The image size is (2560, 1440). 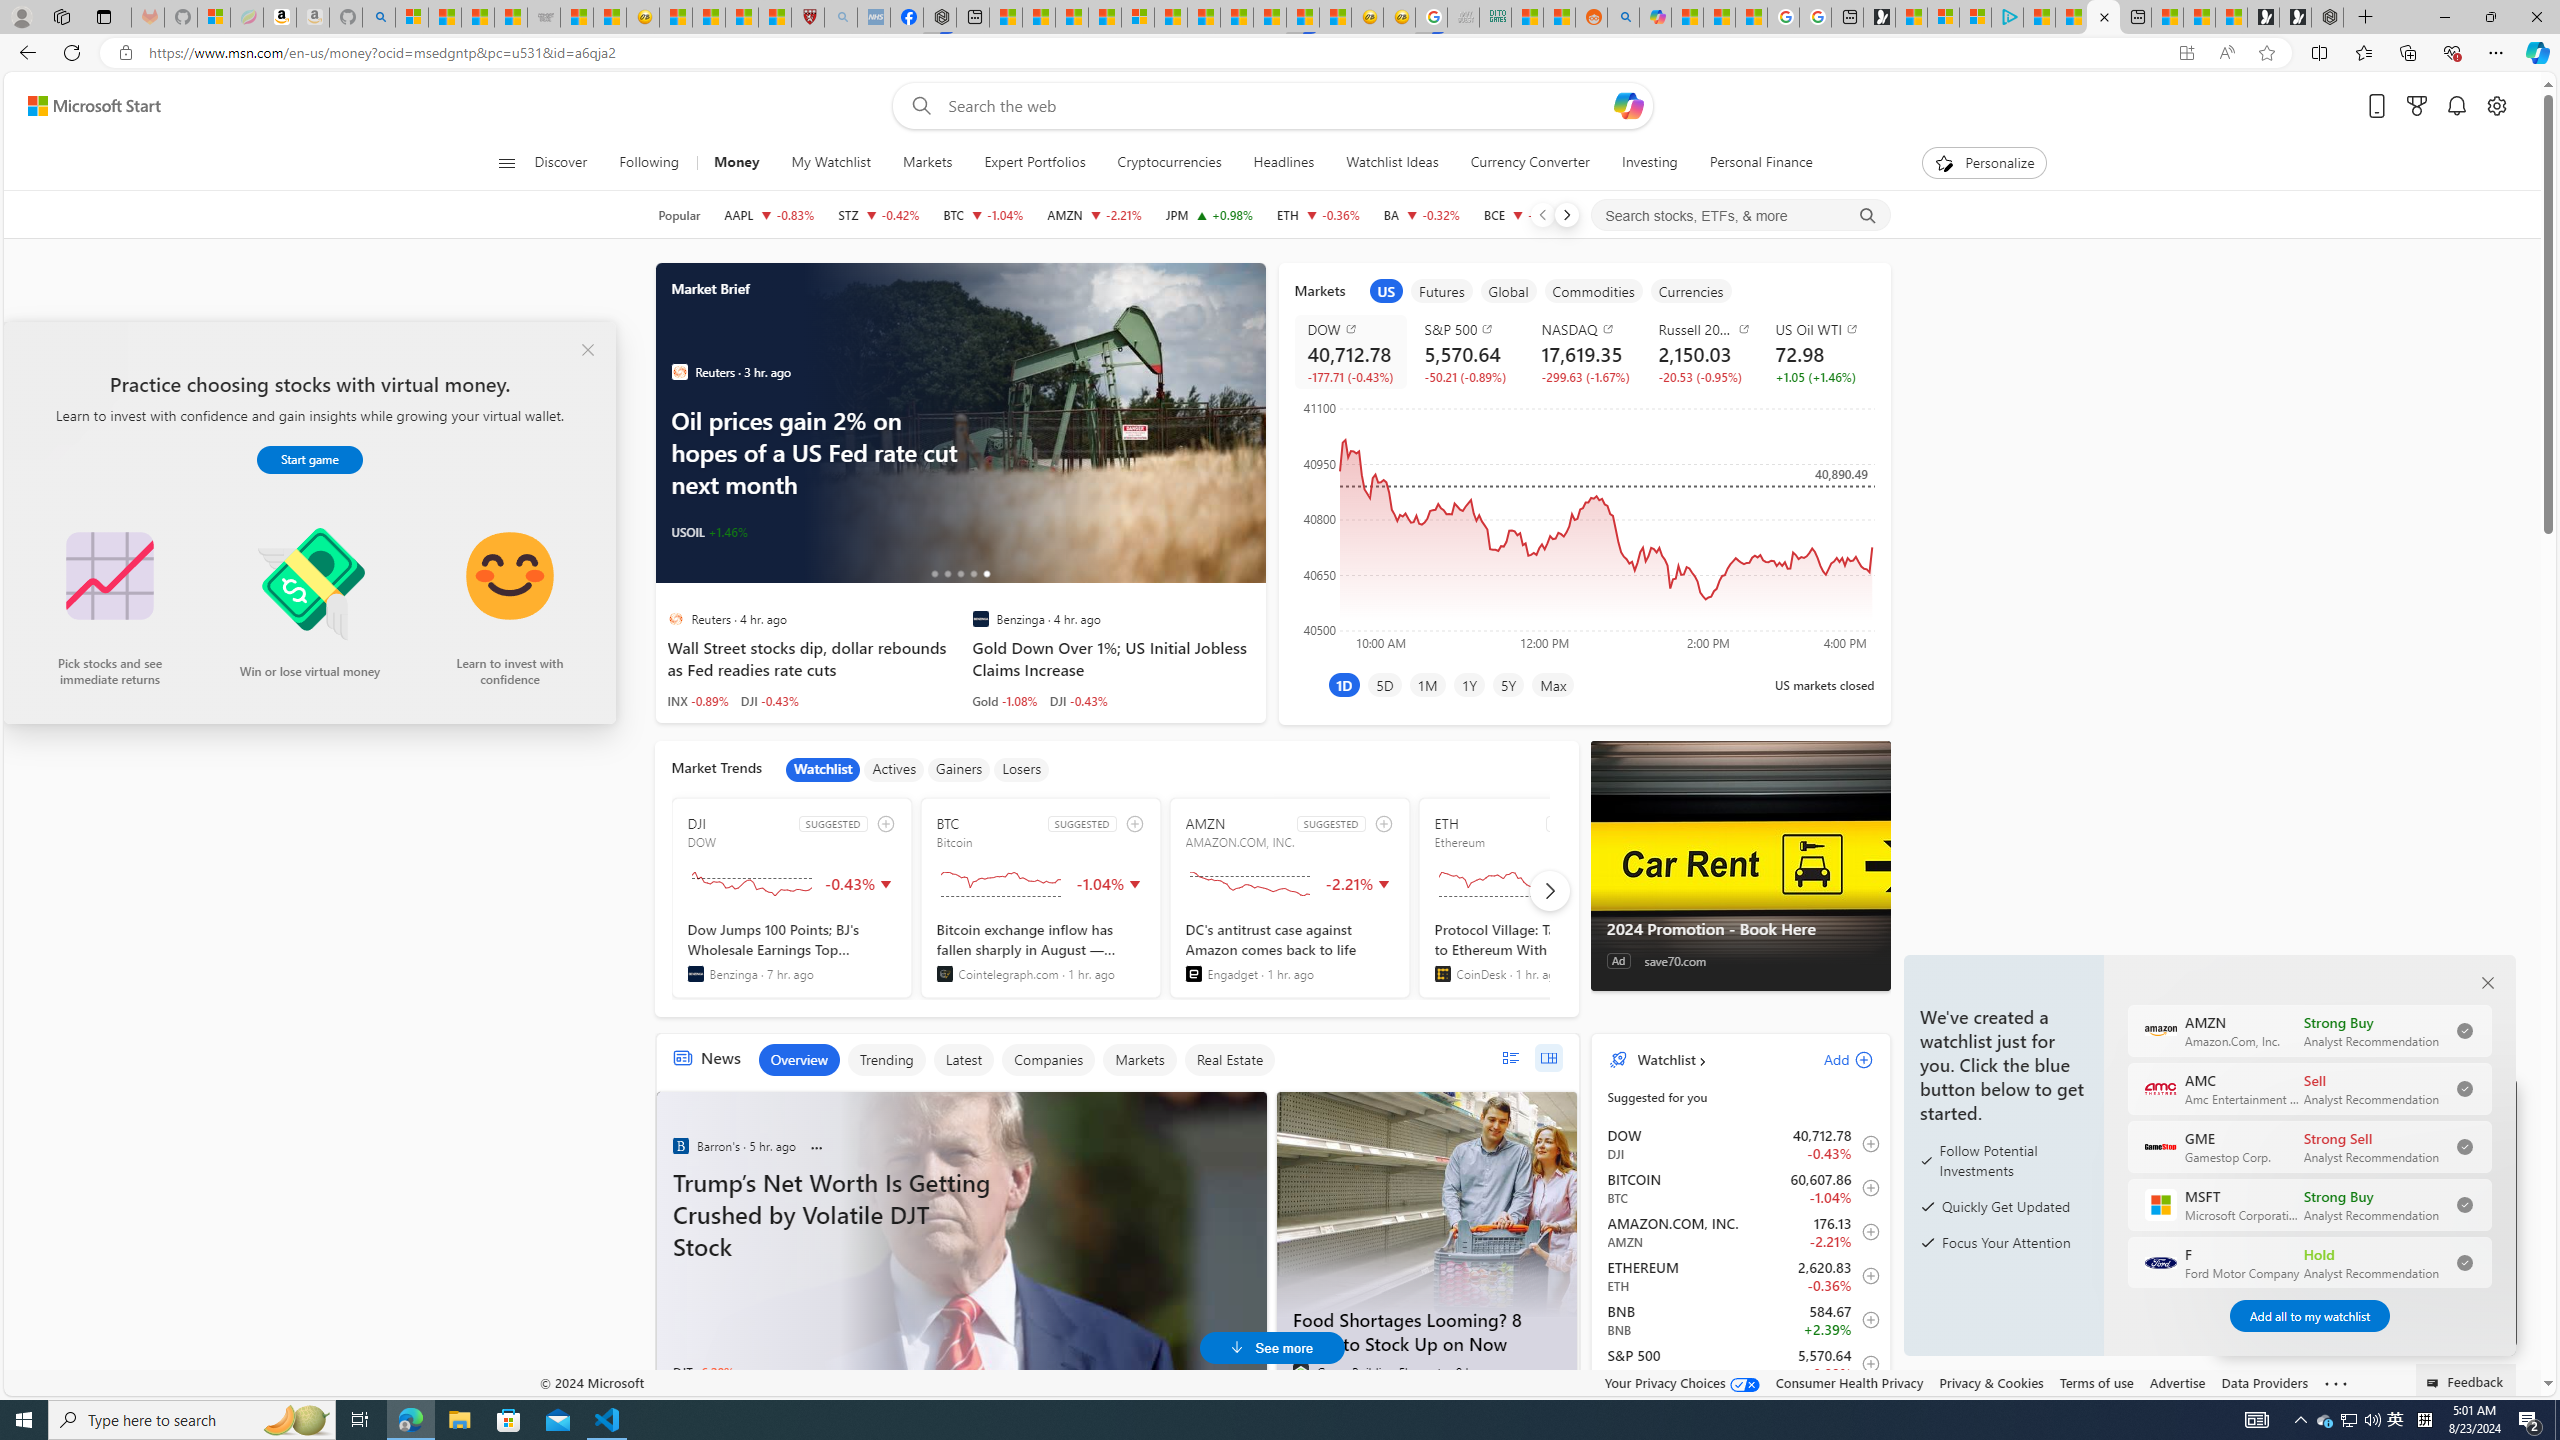 What do you see at coordinates (704, 532) in the screenshot?
I see `INTC -6.12%` at bounding box center [704, 532].